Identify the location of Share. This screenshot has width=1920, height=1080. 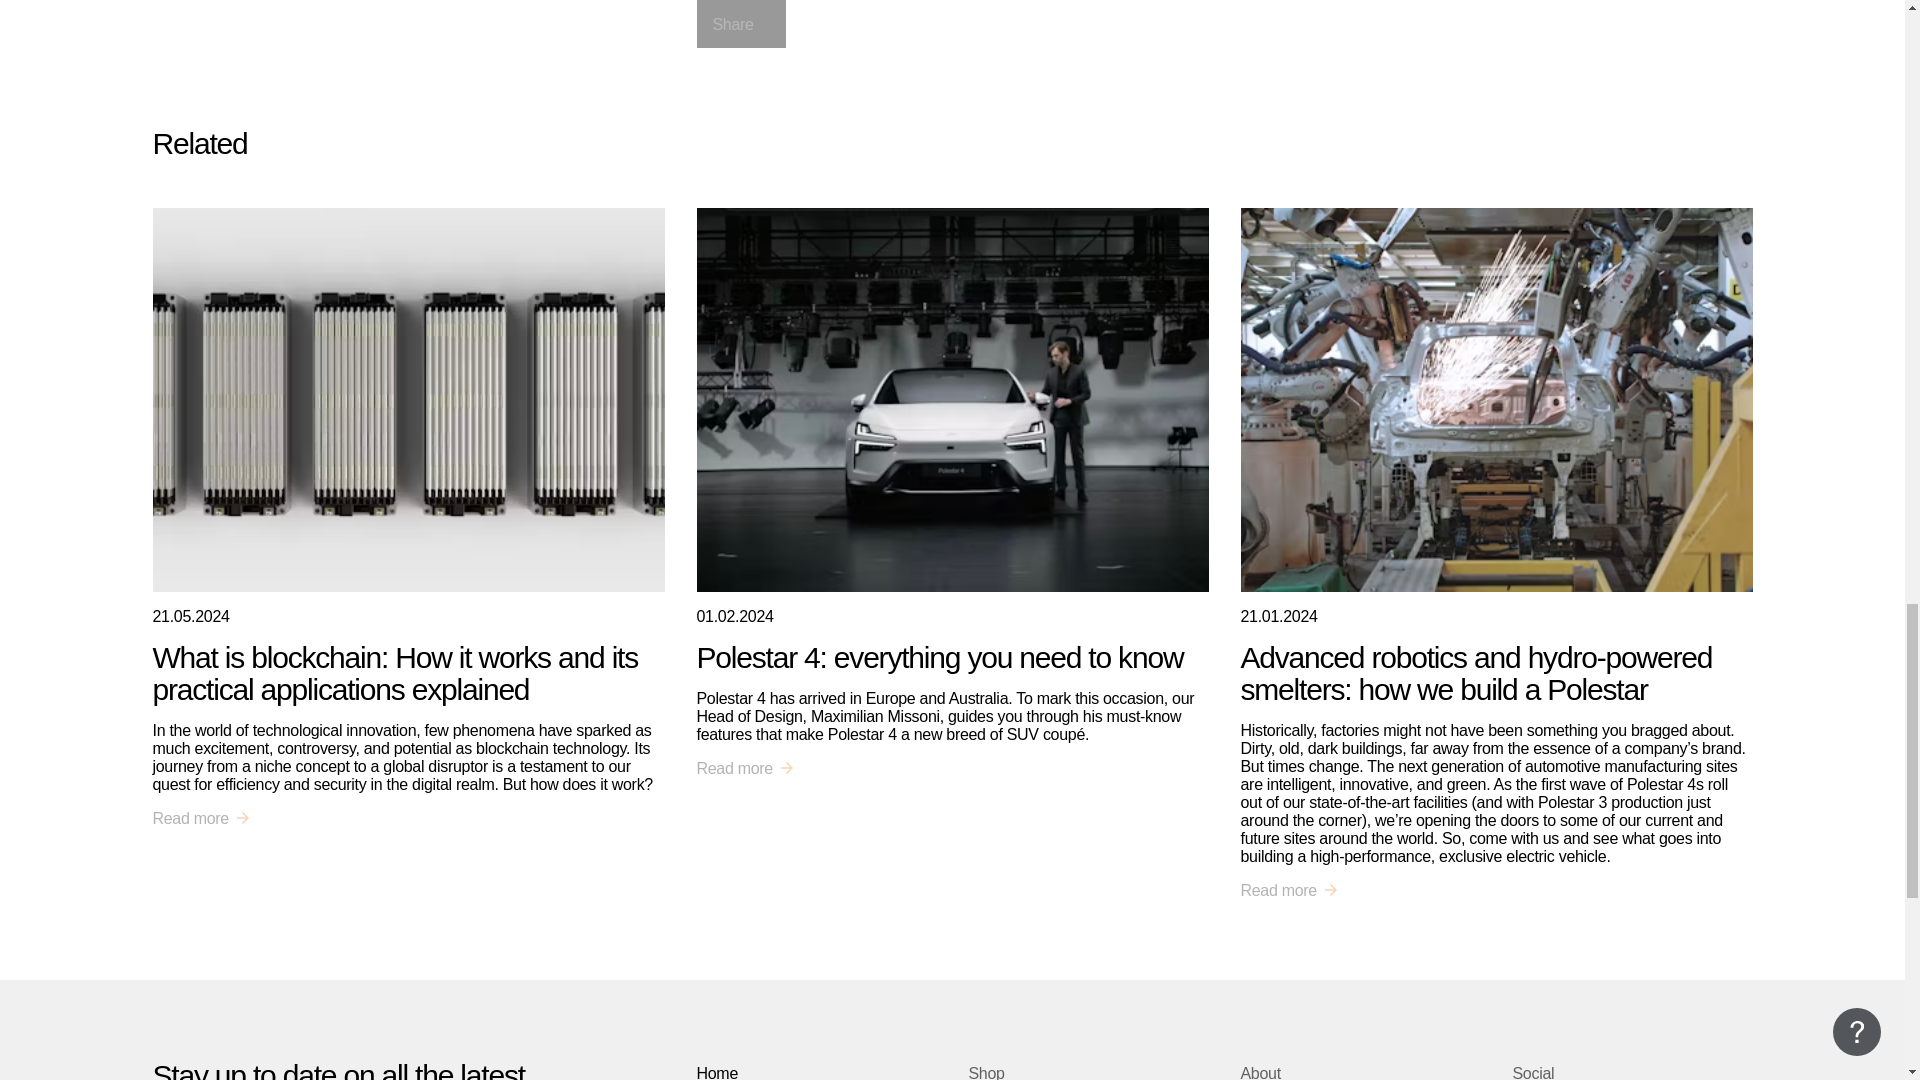
(740, 24).